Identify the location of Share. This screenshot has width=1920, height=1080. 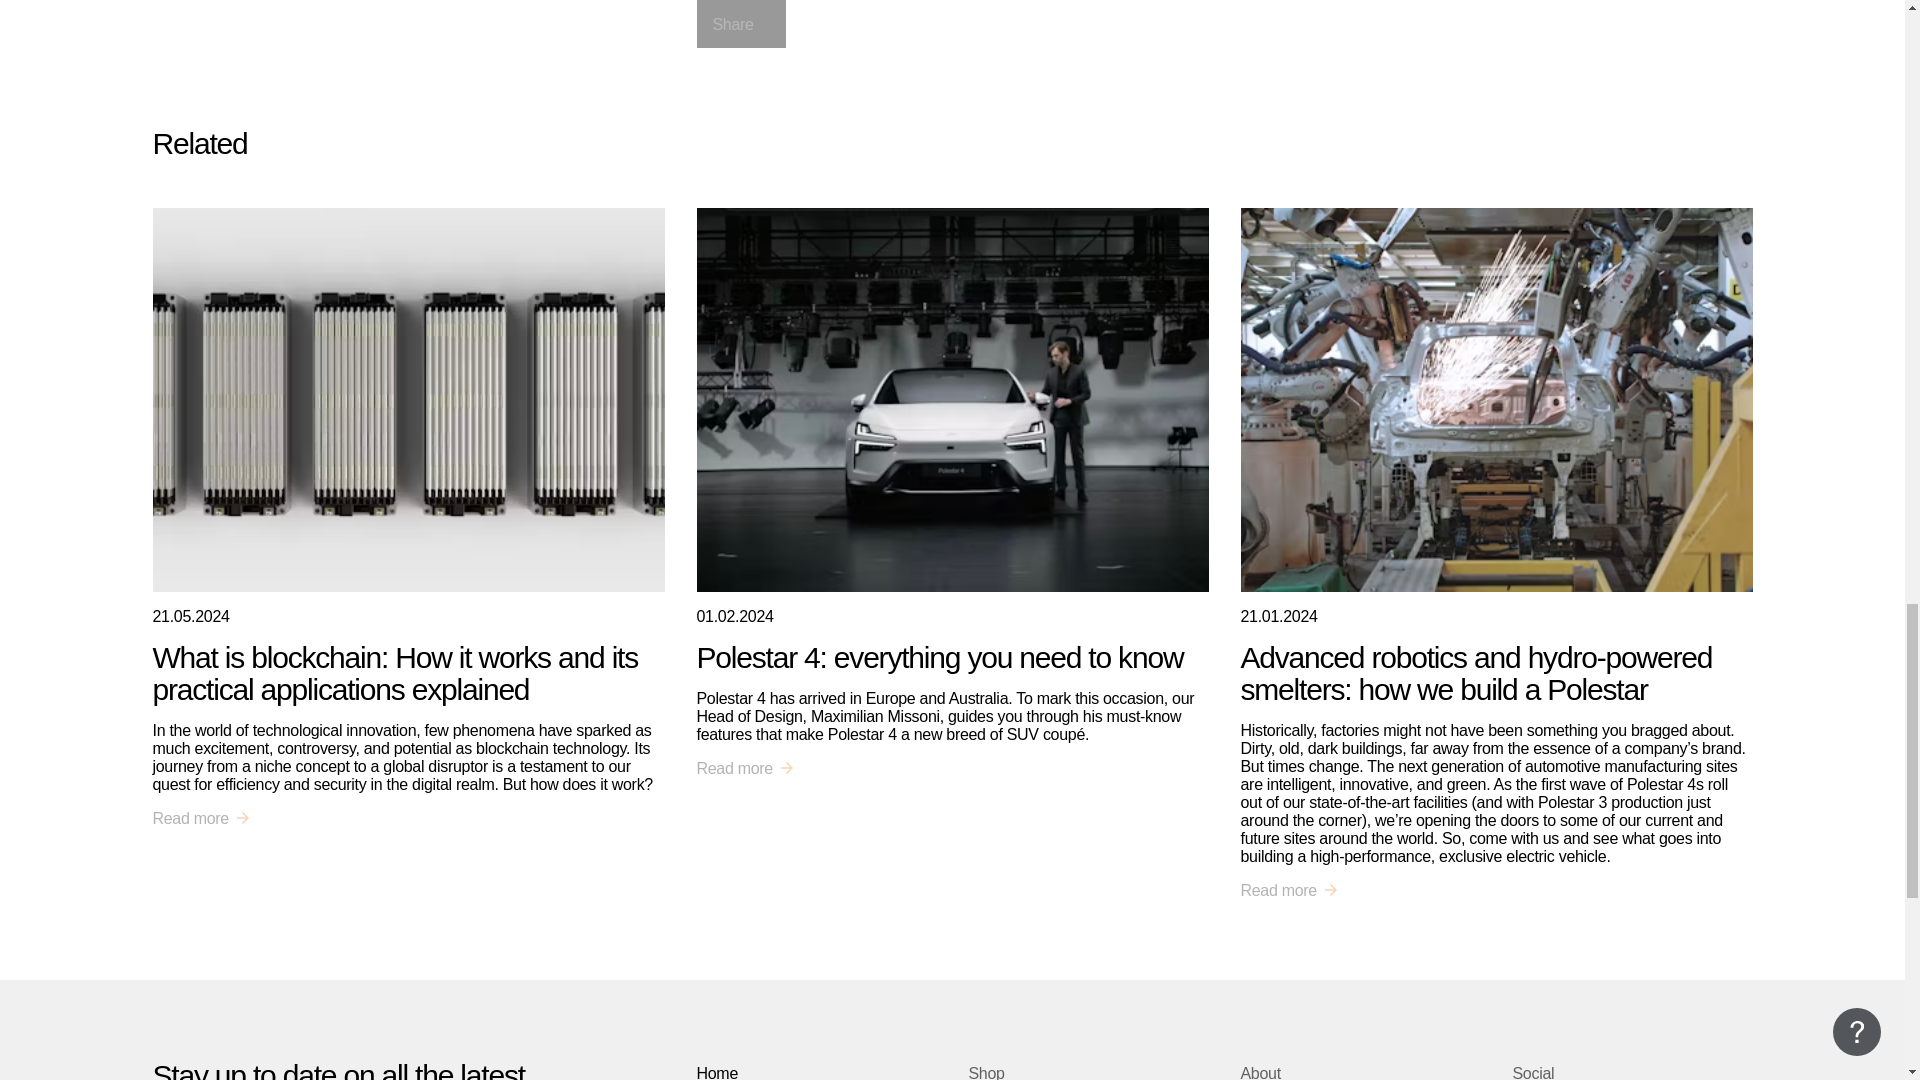
(740, 24).